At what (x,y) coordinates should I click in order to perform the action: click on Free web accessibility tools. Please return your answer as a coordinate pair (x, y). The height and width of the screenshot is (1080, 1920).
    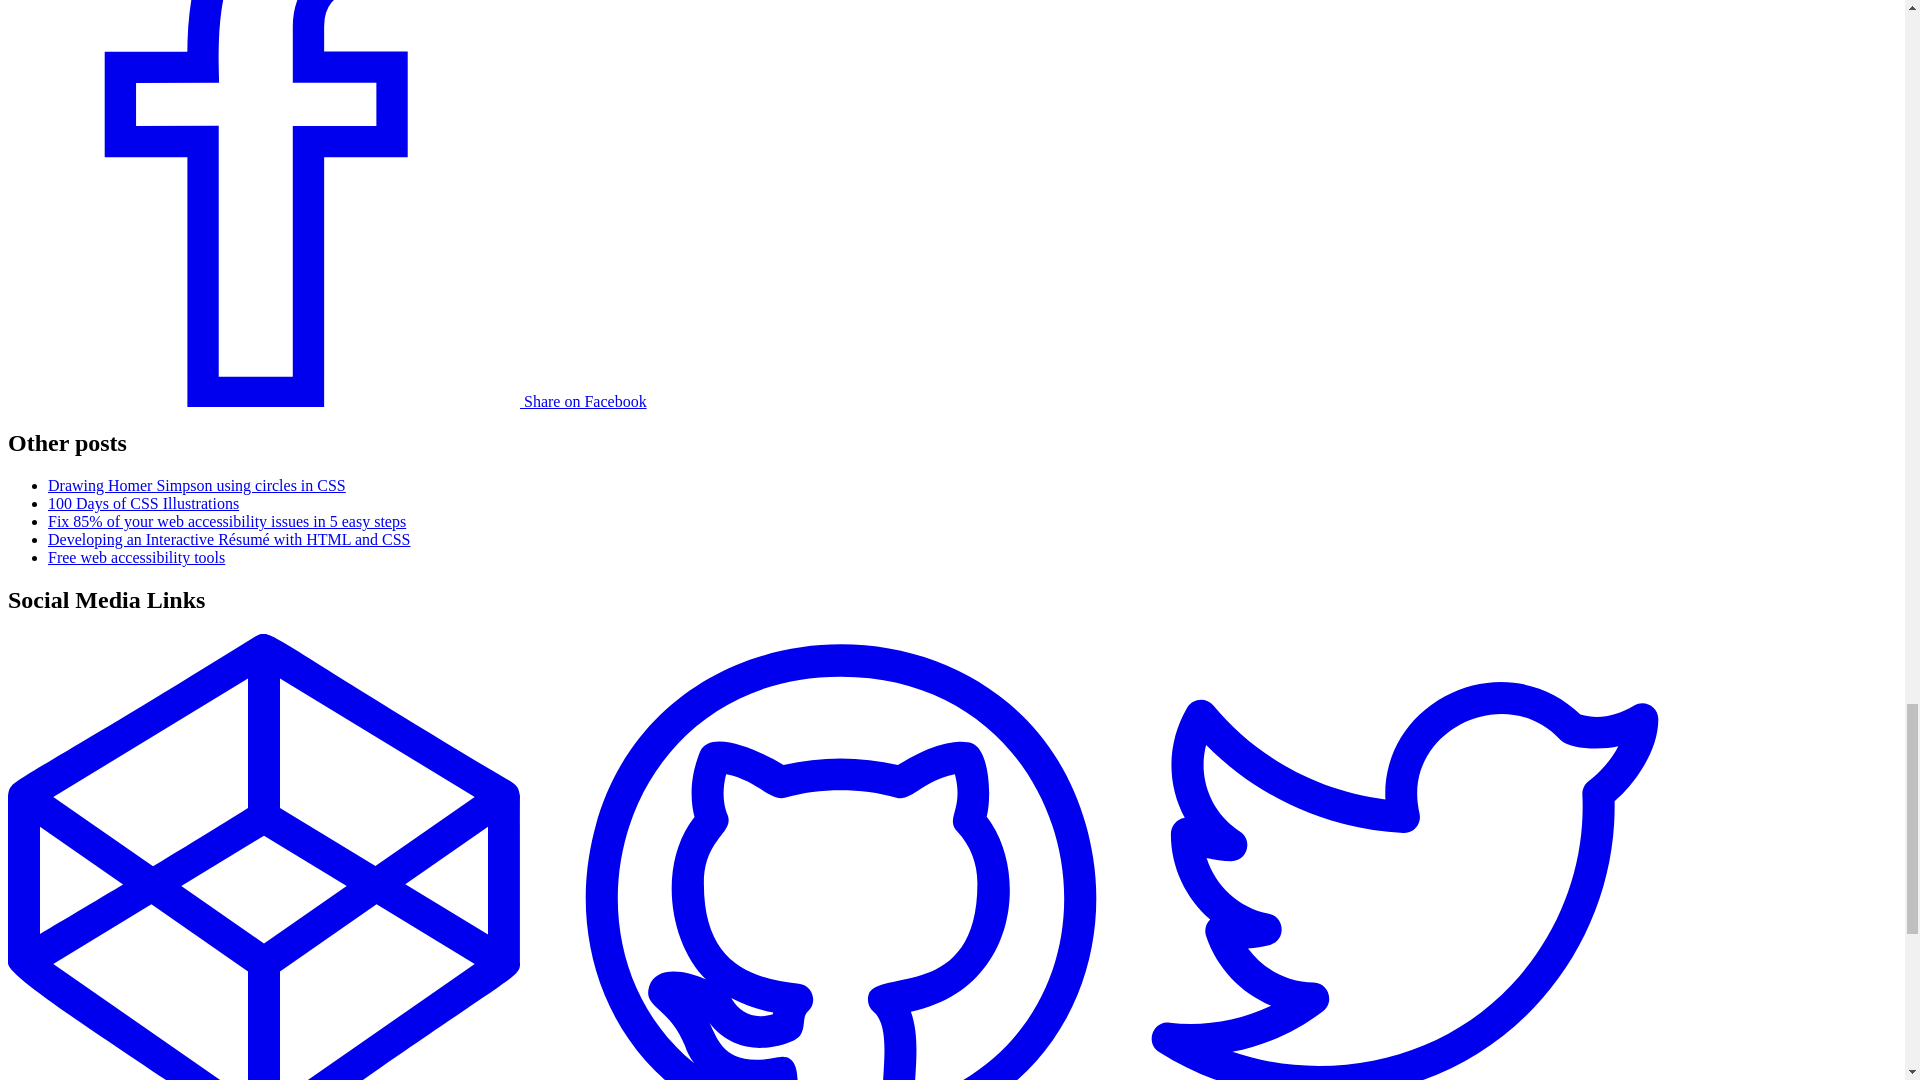
    Looking at the image, I should click on (136, 556).